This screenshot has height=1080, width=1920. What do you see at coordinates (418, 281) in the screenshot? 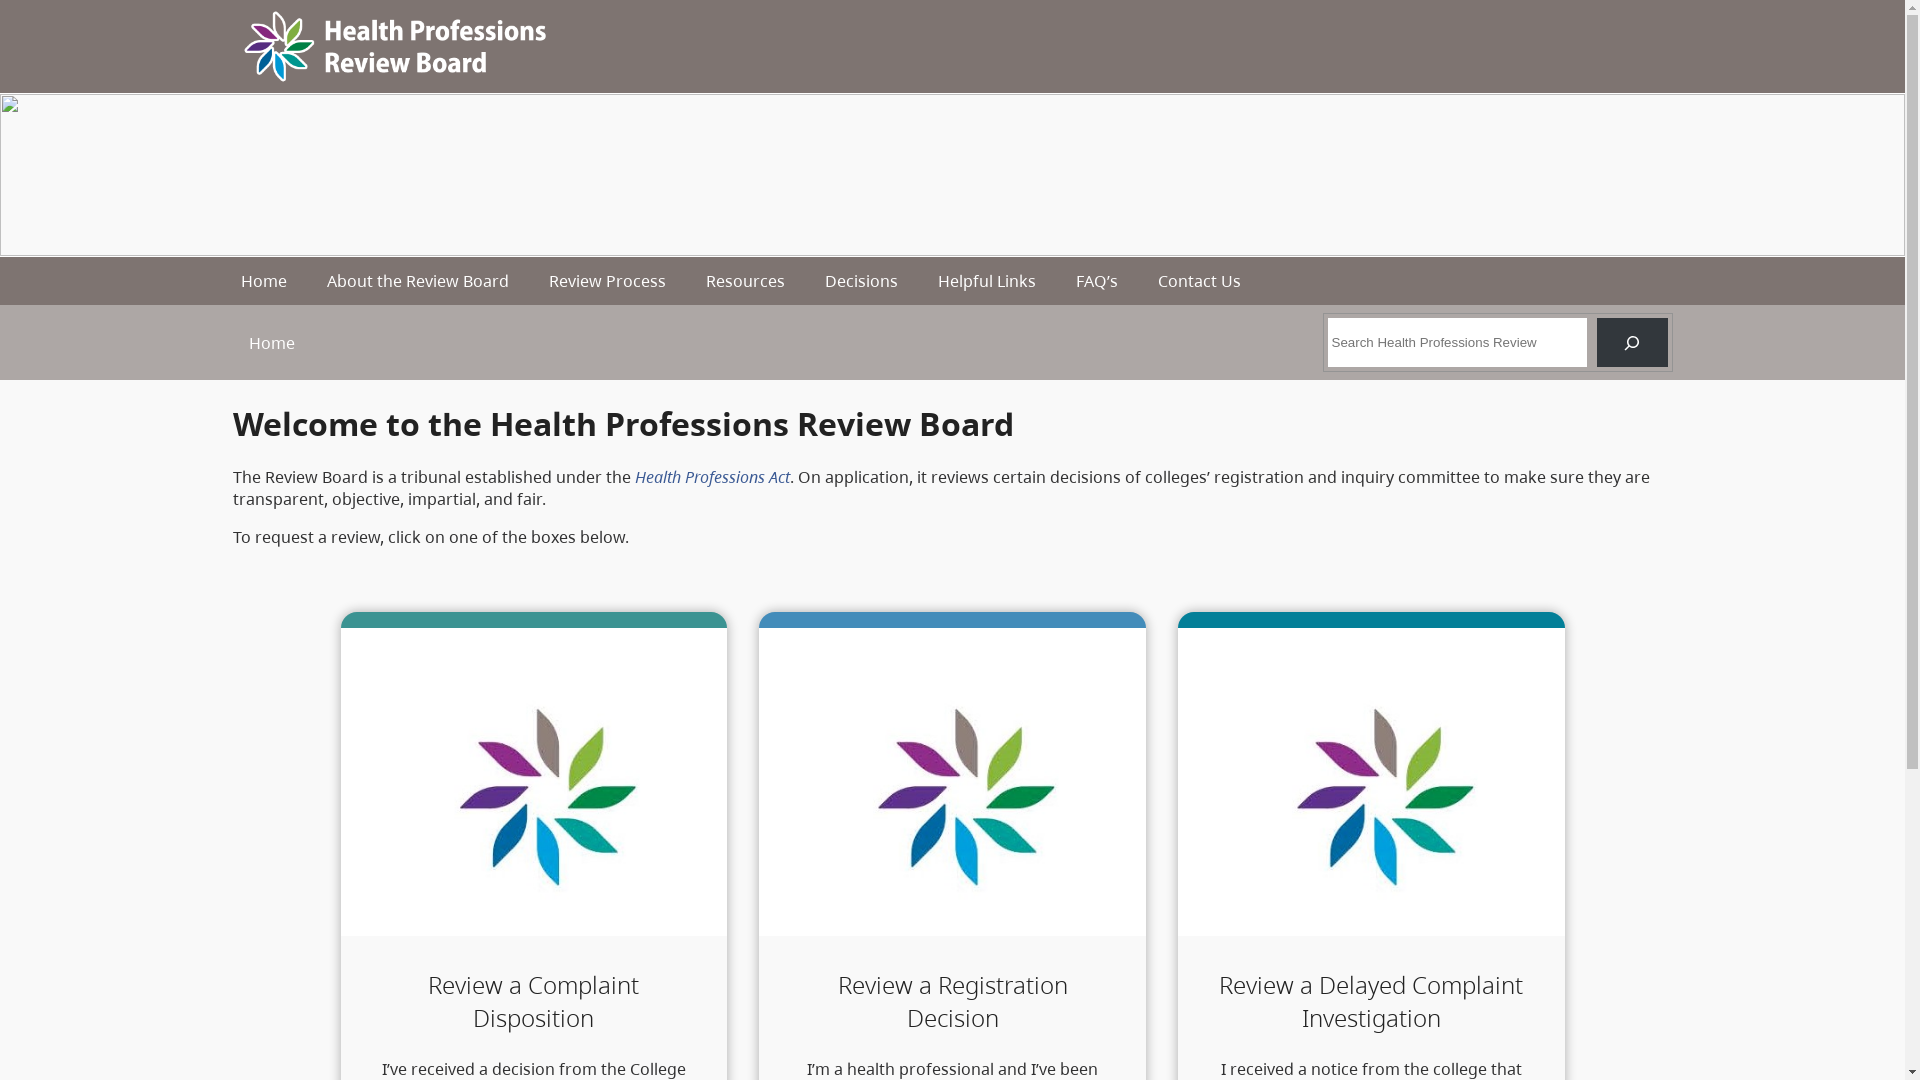
I see `About the Review Board` at bounding box center [418, 281].